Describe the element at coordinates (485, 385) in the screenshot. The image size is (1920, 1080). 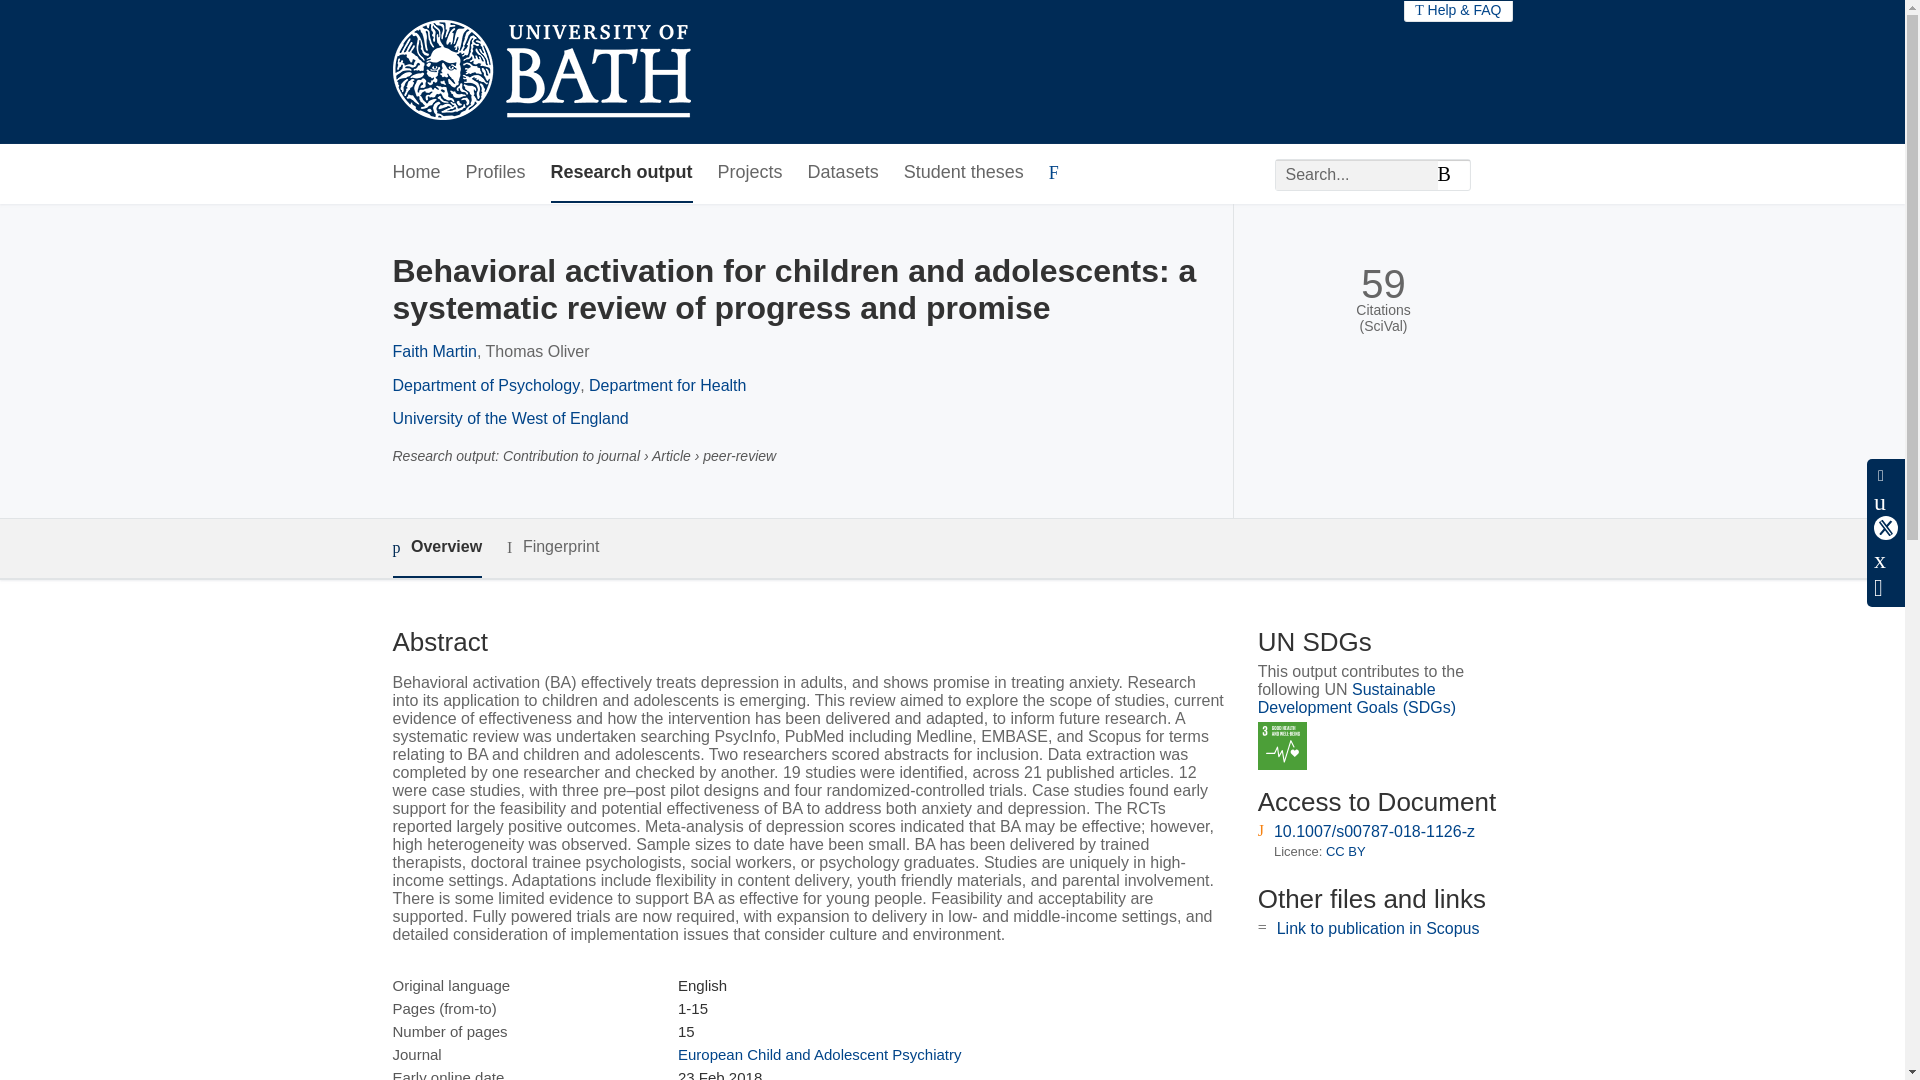
I see `Department of Psychology` at that location.